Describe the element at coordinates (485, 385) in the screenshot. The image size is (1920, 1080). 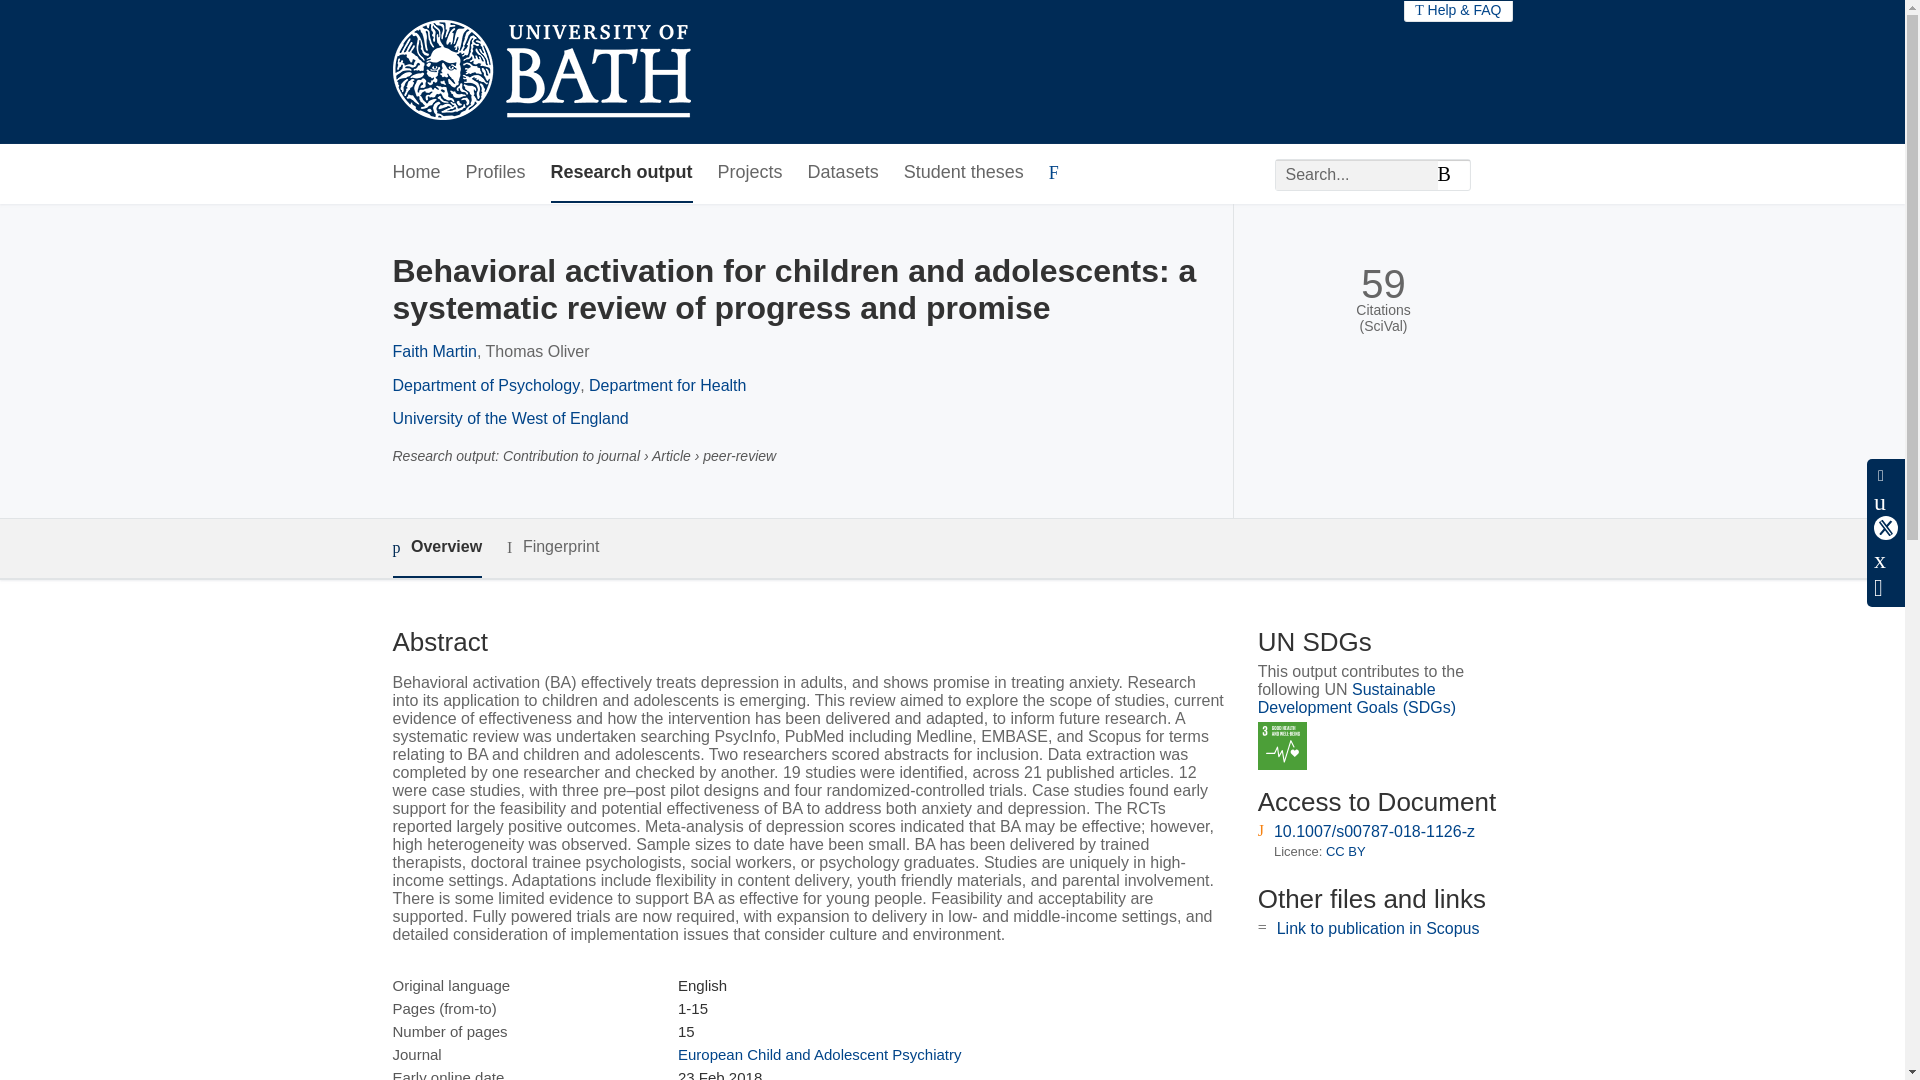
I see `Department of Psychology` at that location.